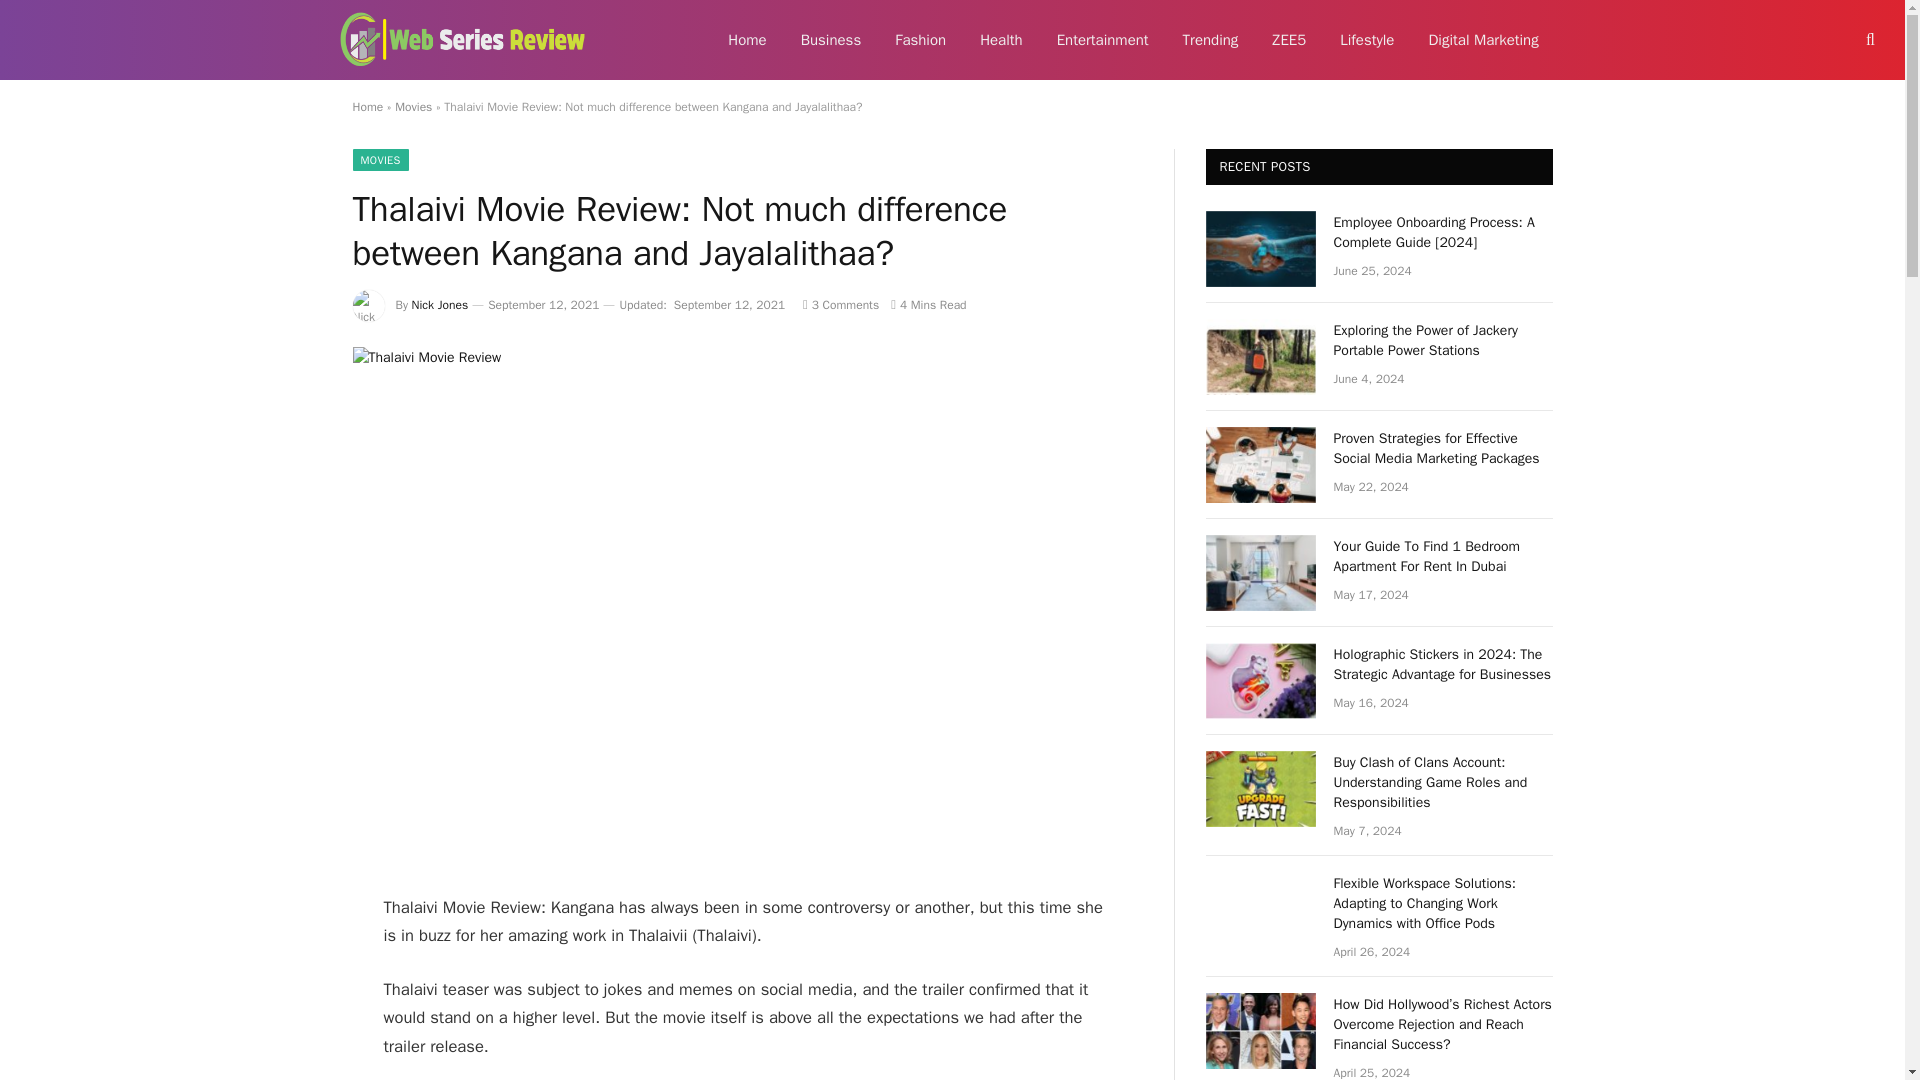  What do you see at coordinates (414, 106) in the screenshot?
I see `Movies` at bounding box center [414, 106].